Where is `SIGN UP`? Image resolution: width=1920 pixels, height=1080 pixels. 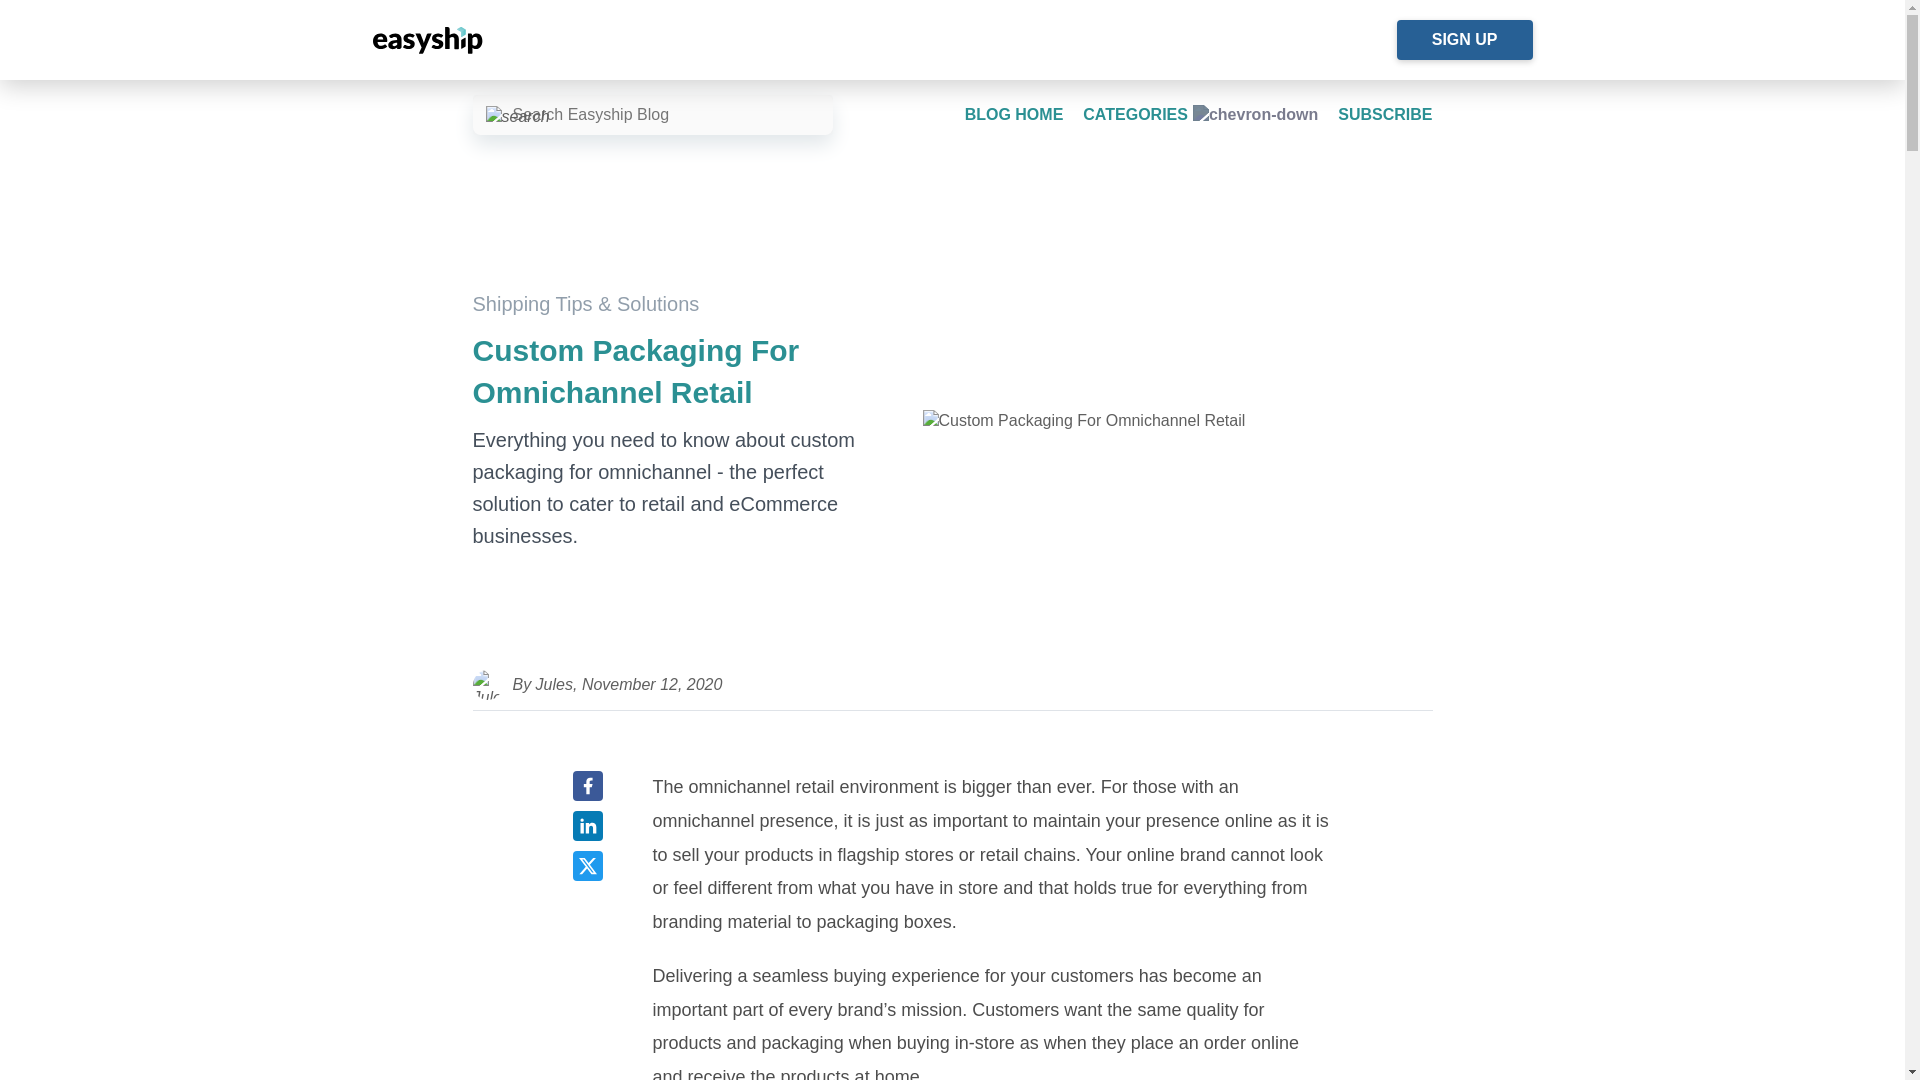 SIGN UP is located at coordinates (1464, 40).